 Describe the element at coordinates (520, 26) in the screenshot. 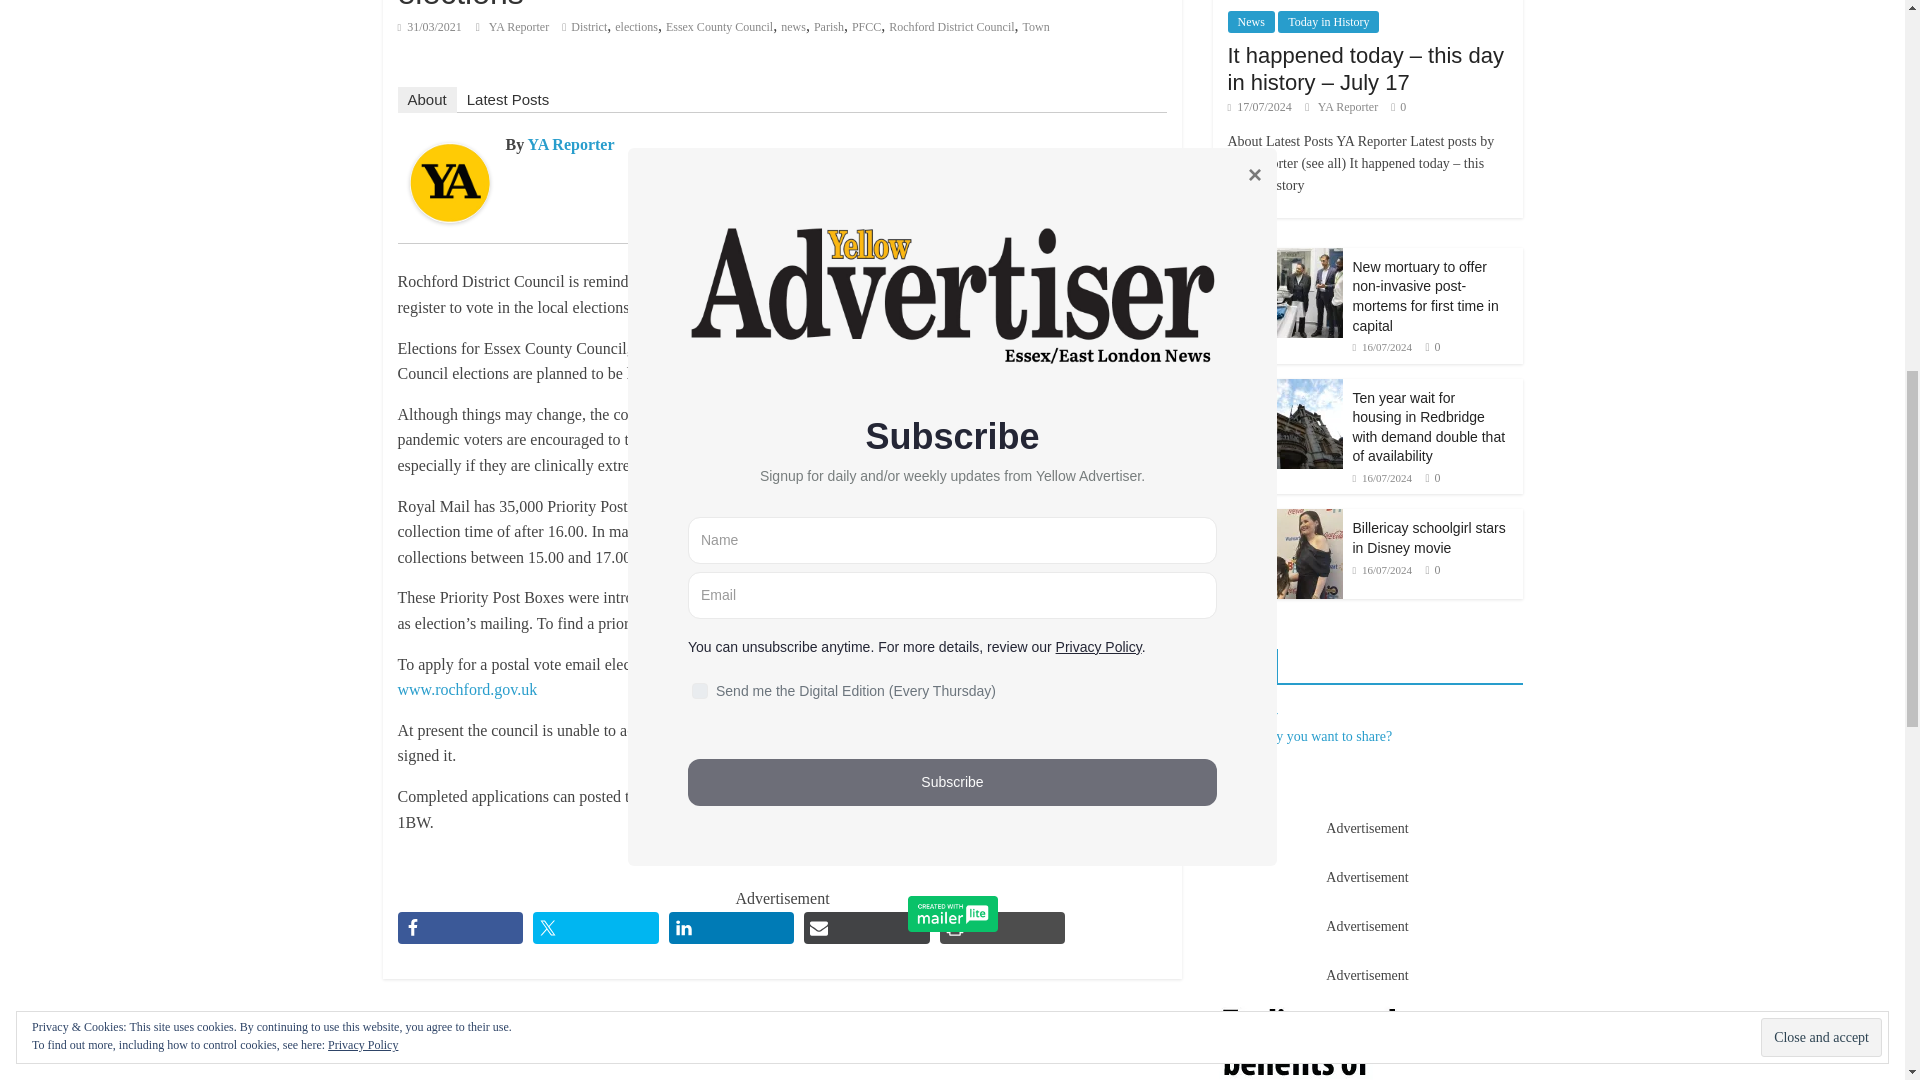

I see `YA Reporter` at that location.